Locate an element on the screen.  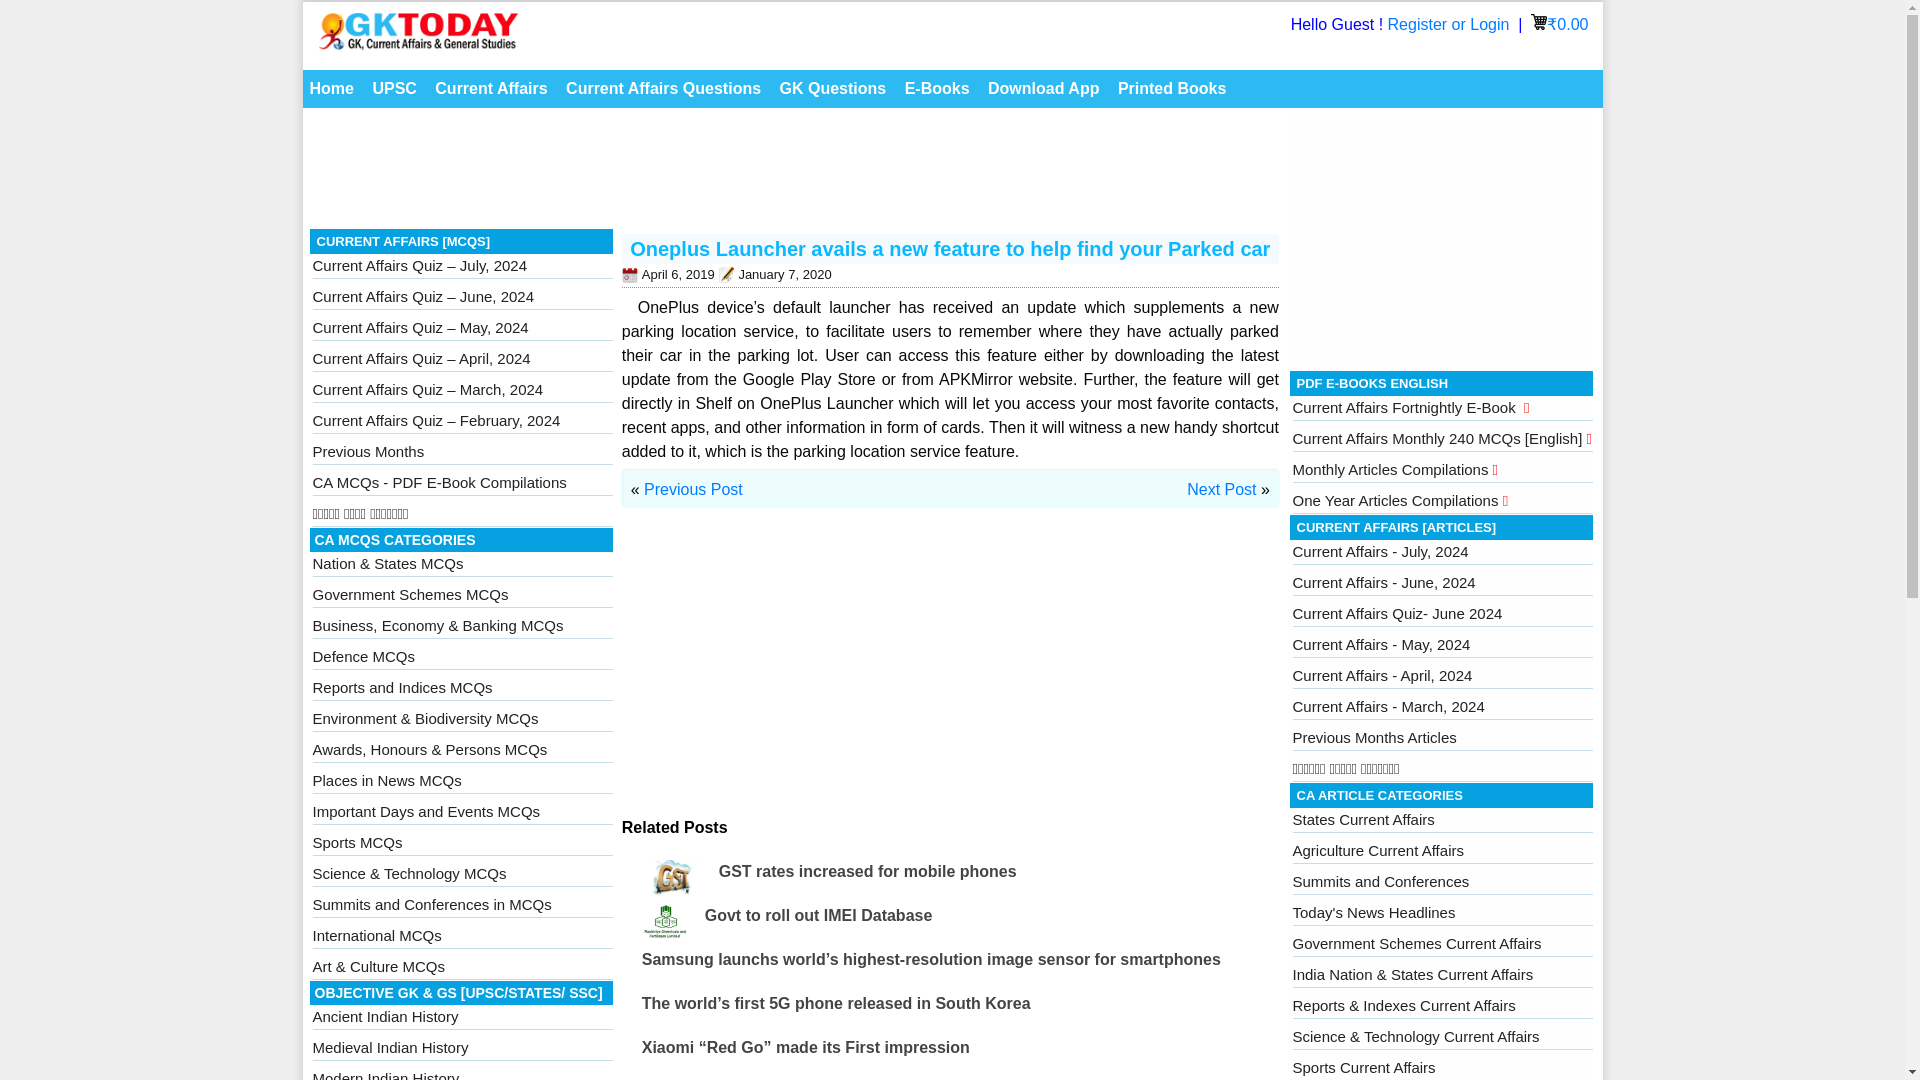
Printed Books is located at coordinates (1172, 89).